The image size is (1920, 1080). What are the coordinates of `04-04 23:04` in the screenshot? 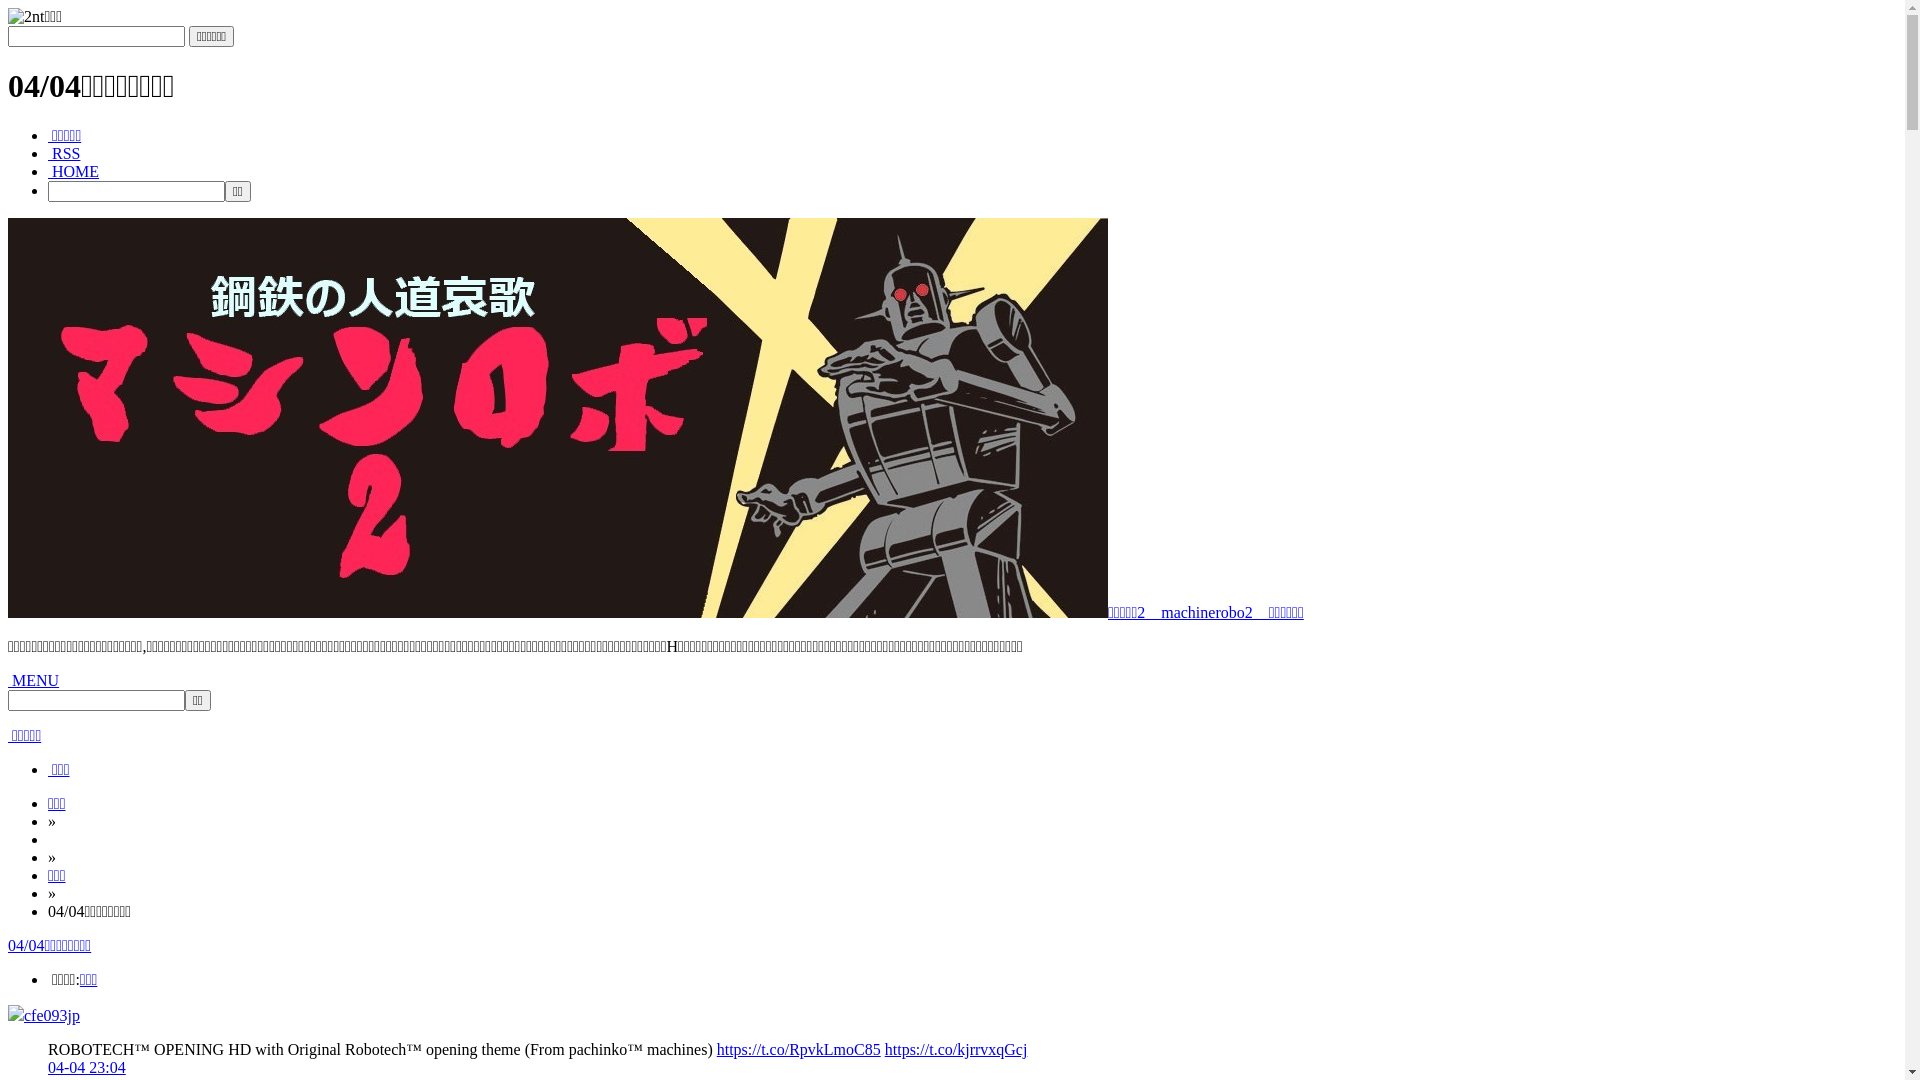 It's located at (87, 1068).